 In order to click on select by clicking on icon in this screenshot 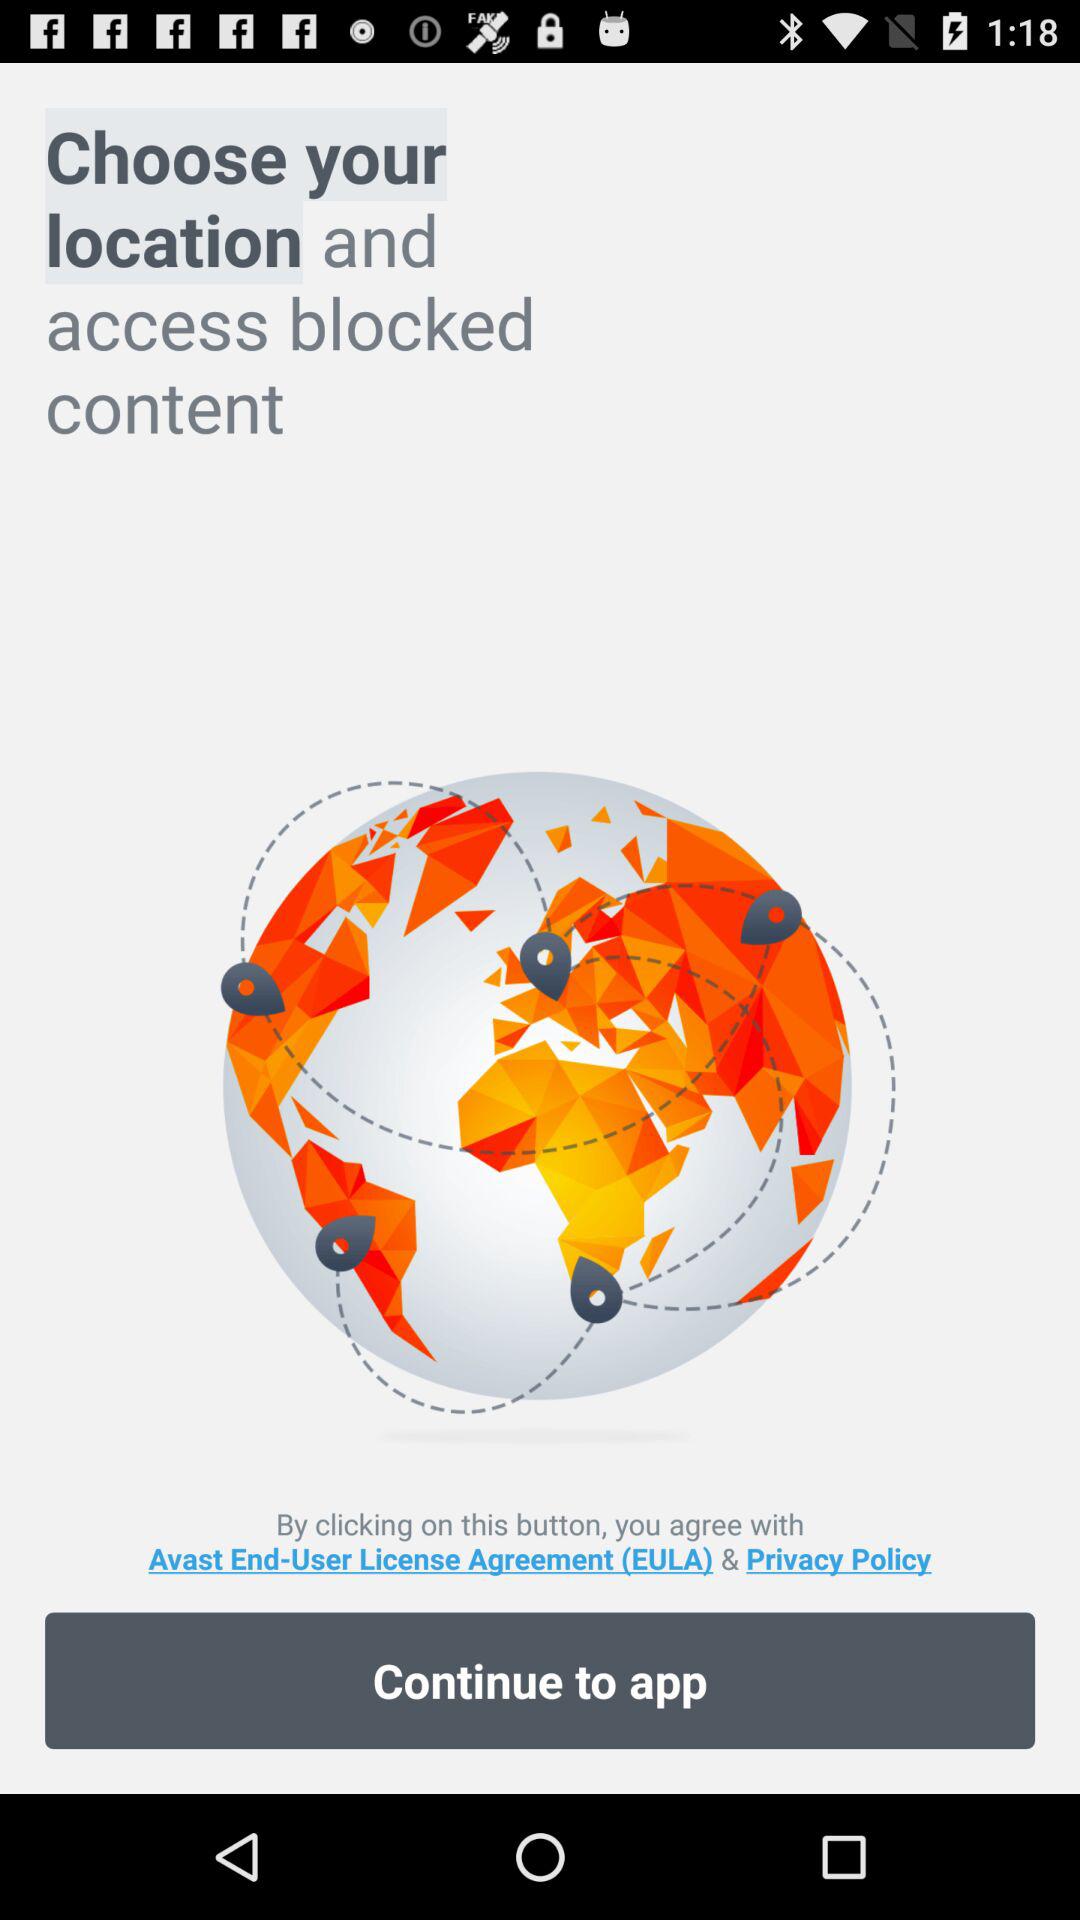, I will do `click(540, 1540)`.